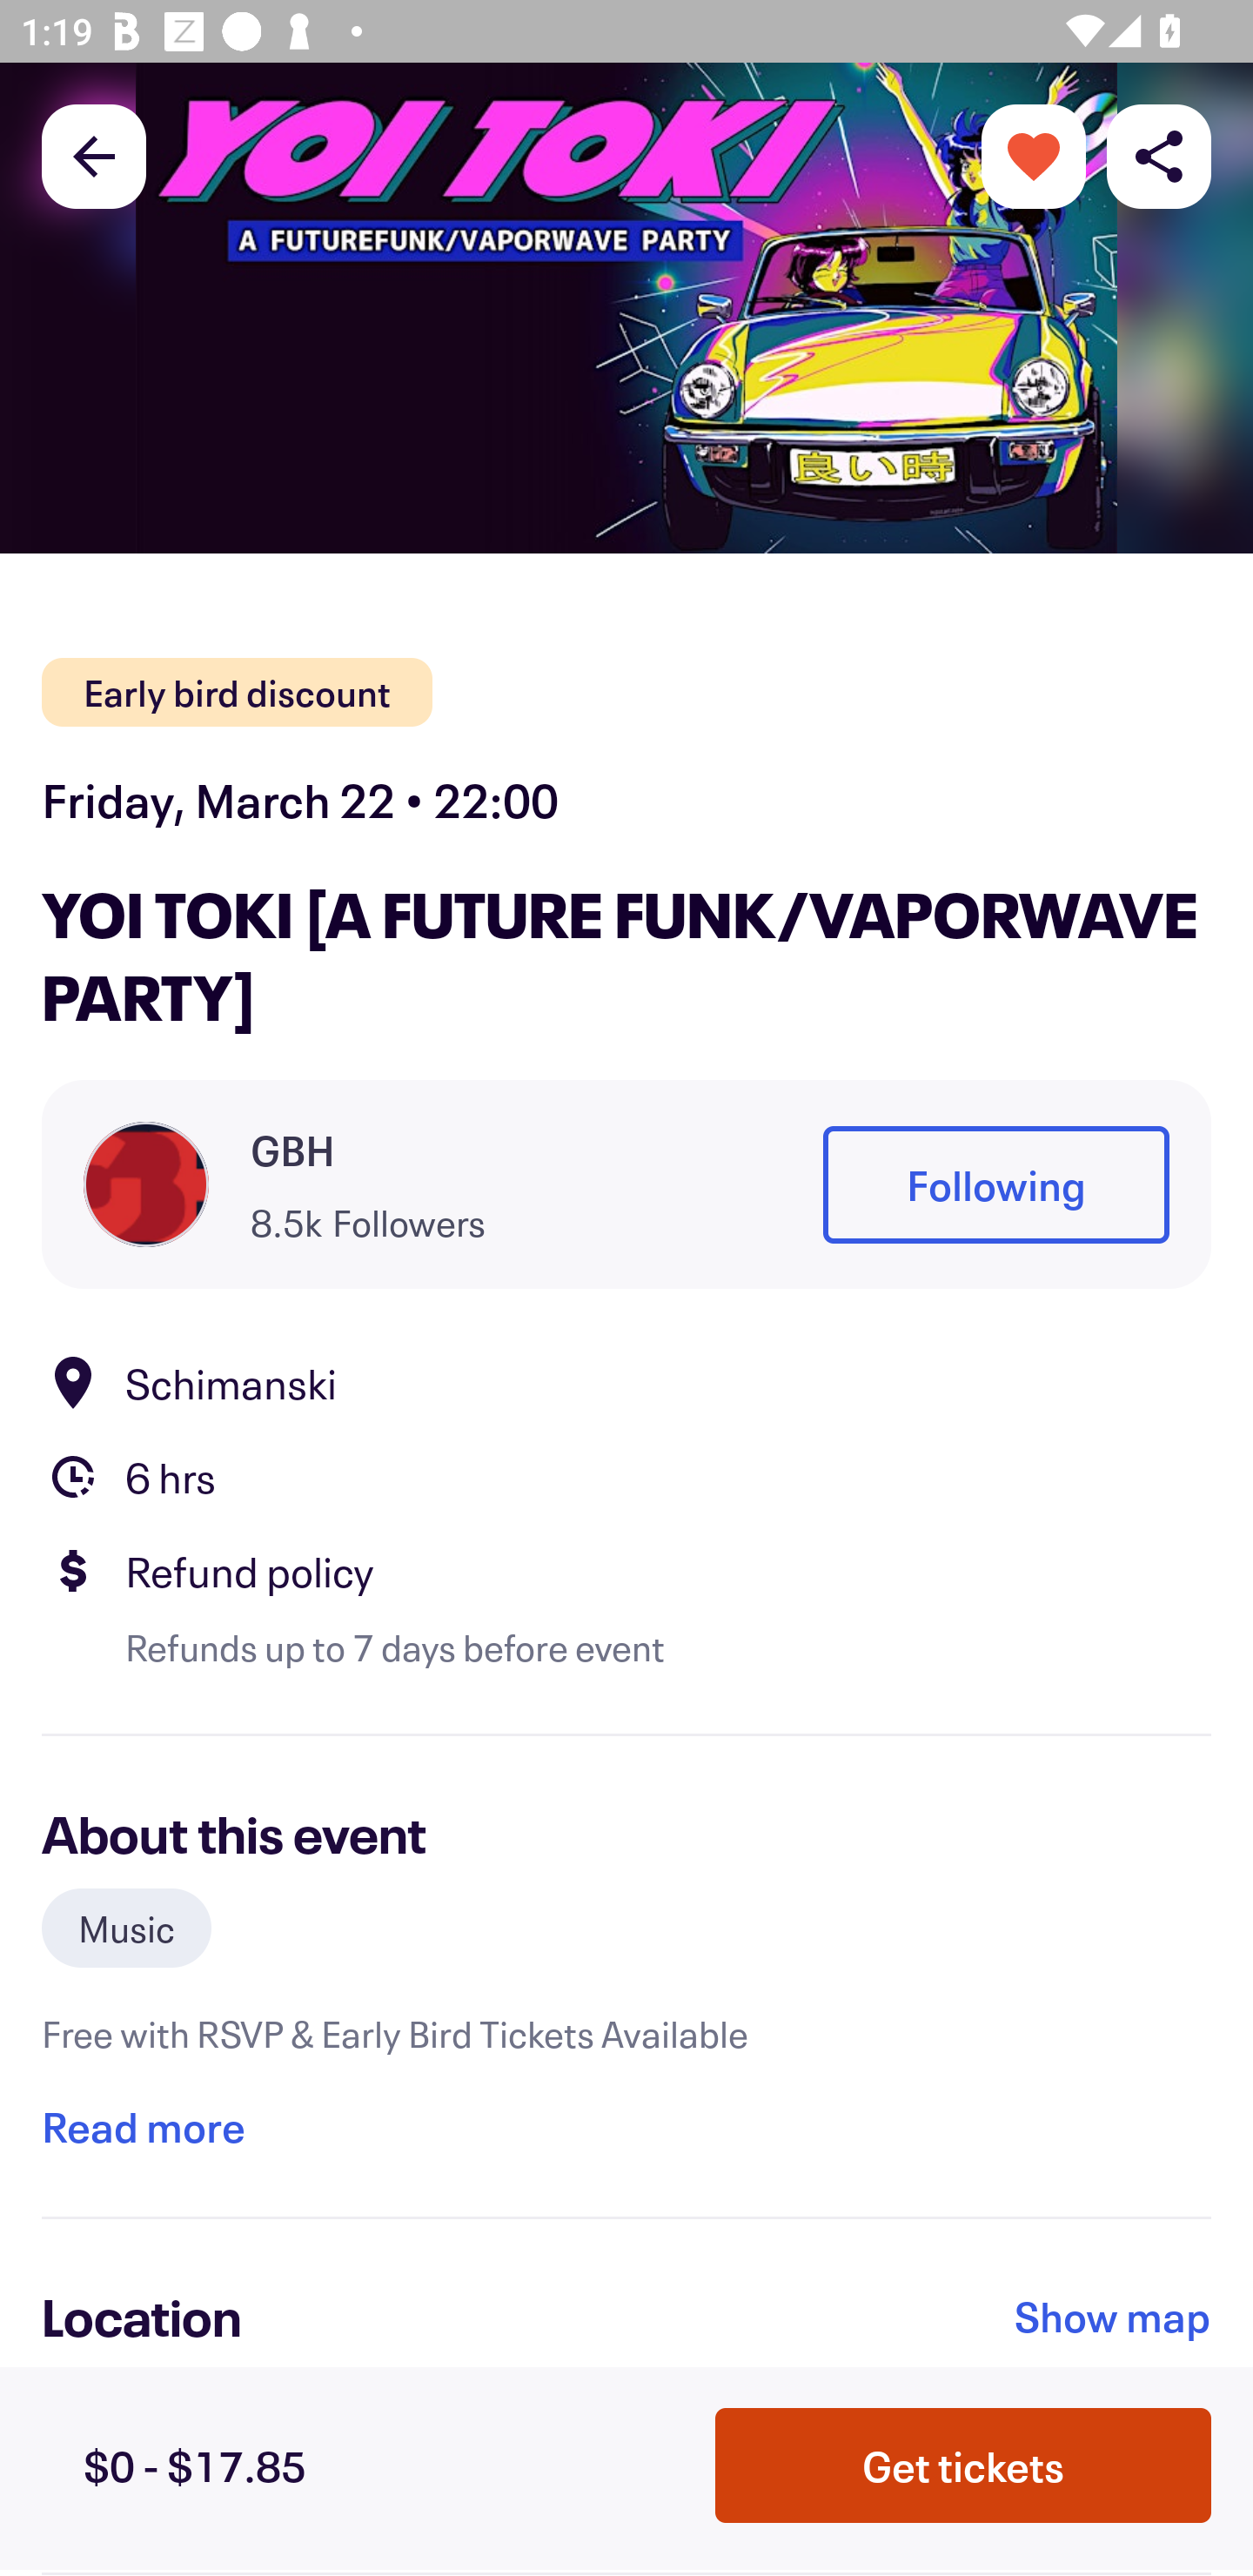  I want to click on Share, so click(1159, 155).